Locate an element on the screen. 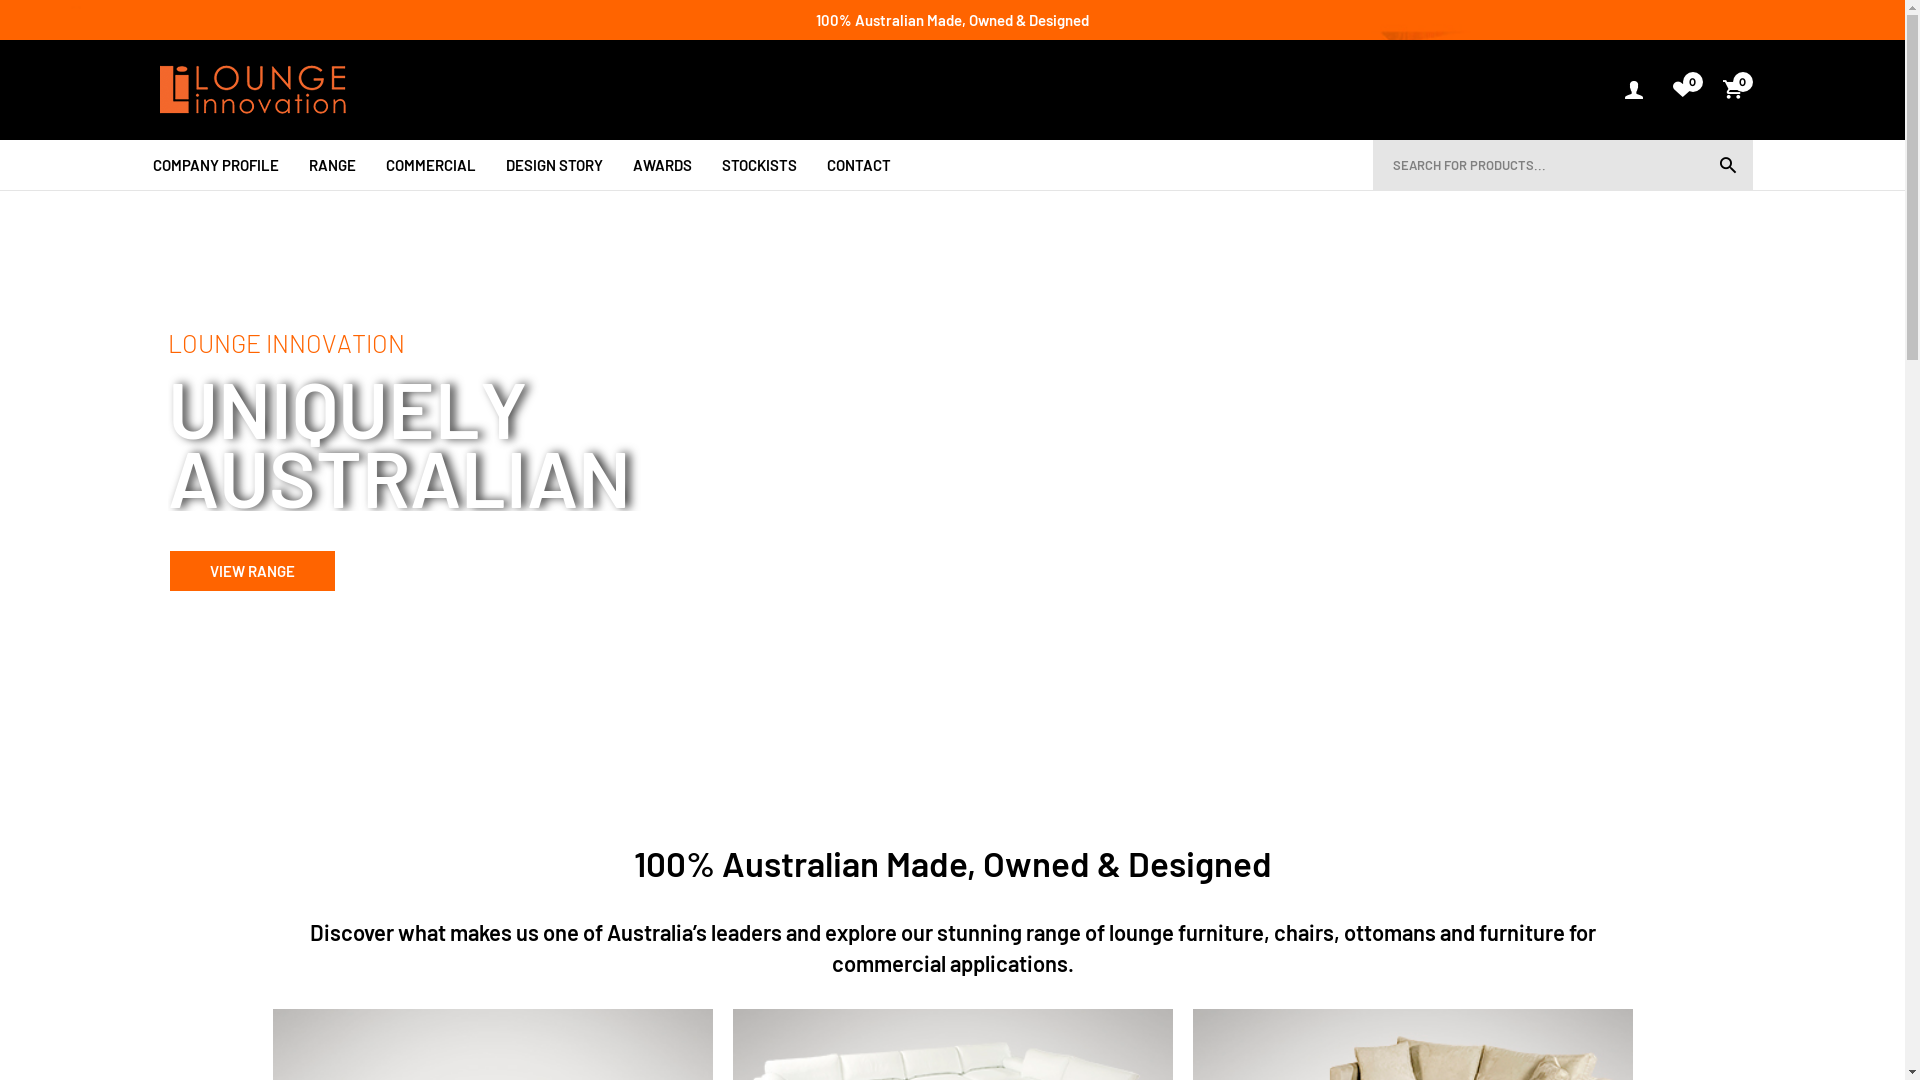  CONTACT is located at coordinates (858, 165).